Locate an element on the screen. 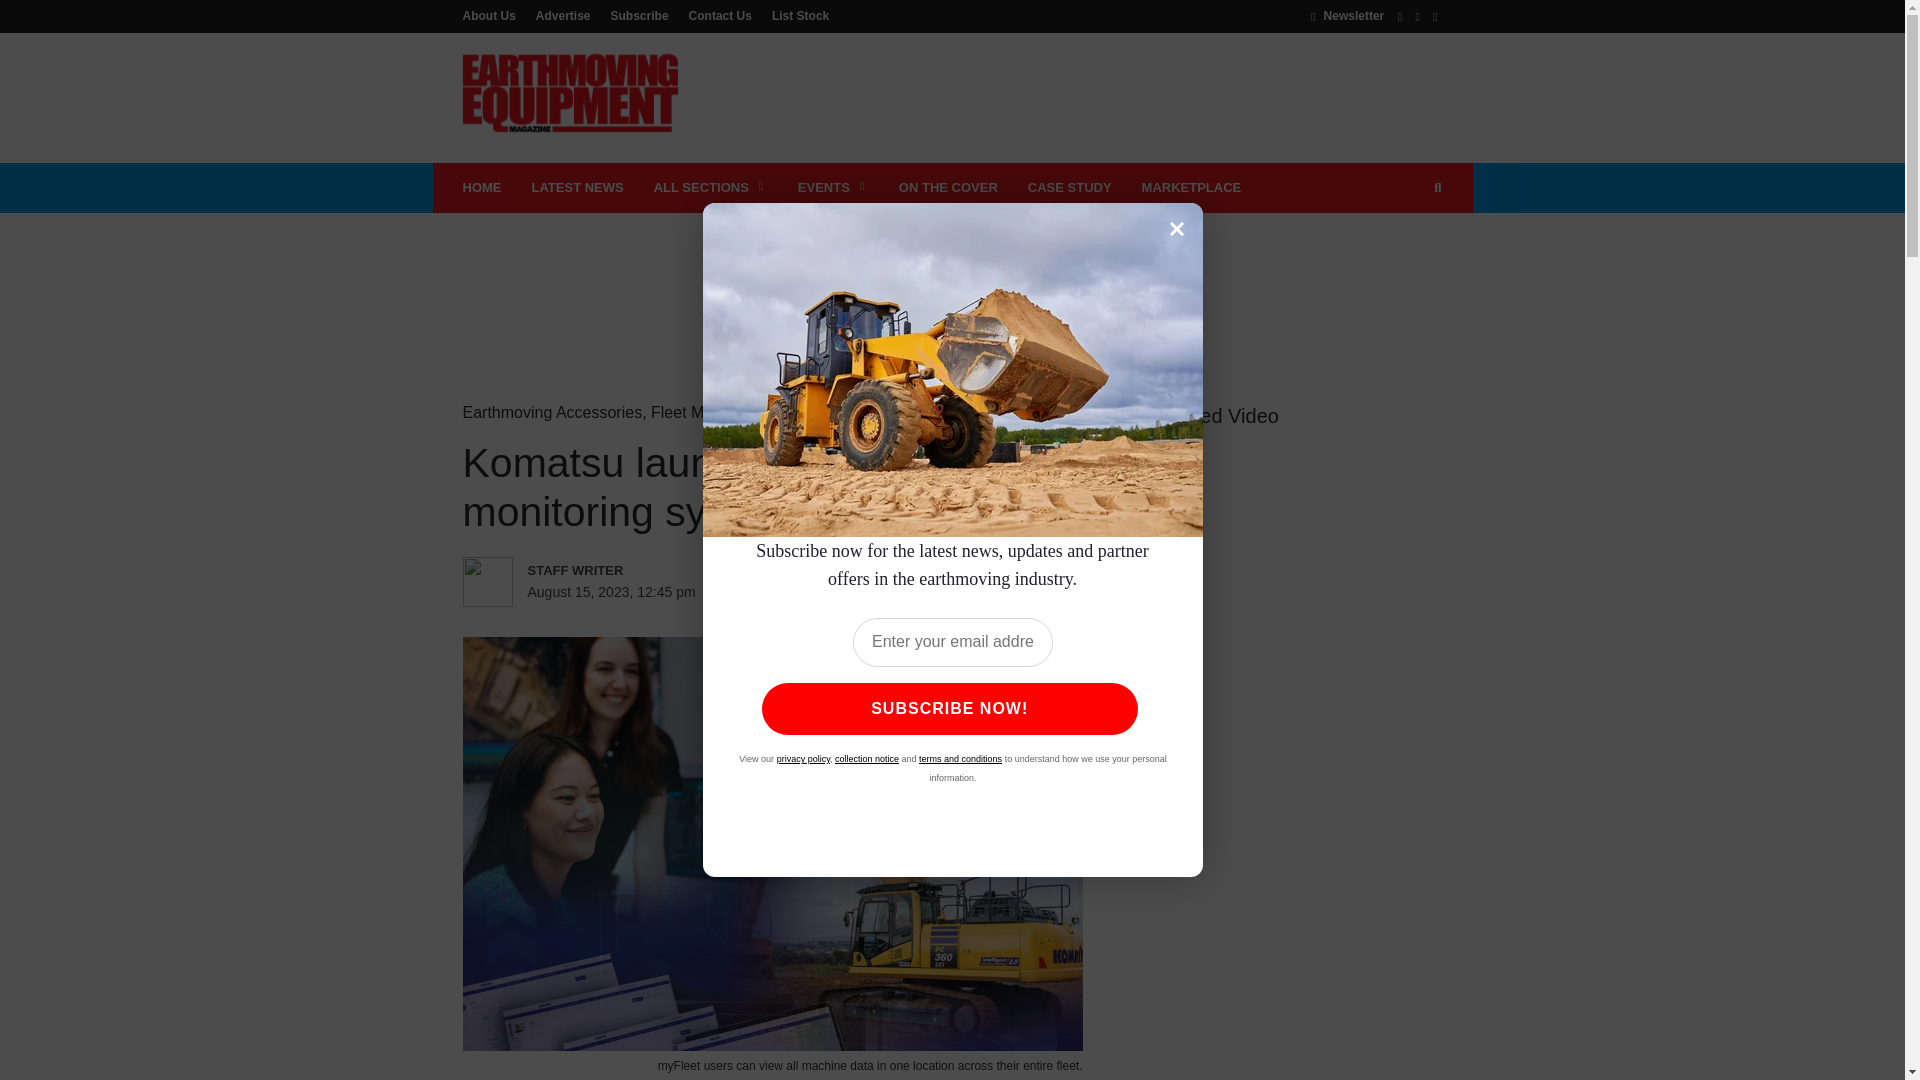 The width and height of the screenshot is (1920, 1080). HOME is located at coordinates (482, 188).